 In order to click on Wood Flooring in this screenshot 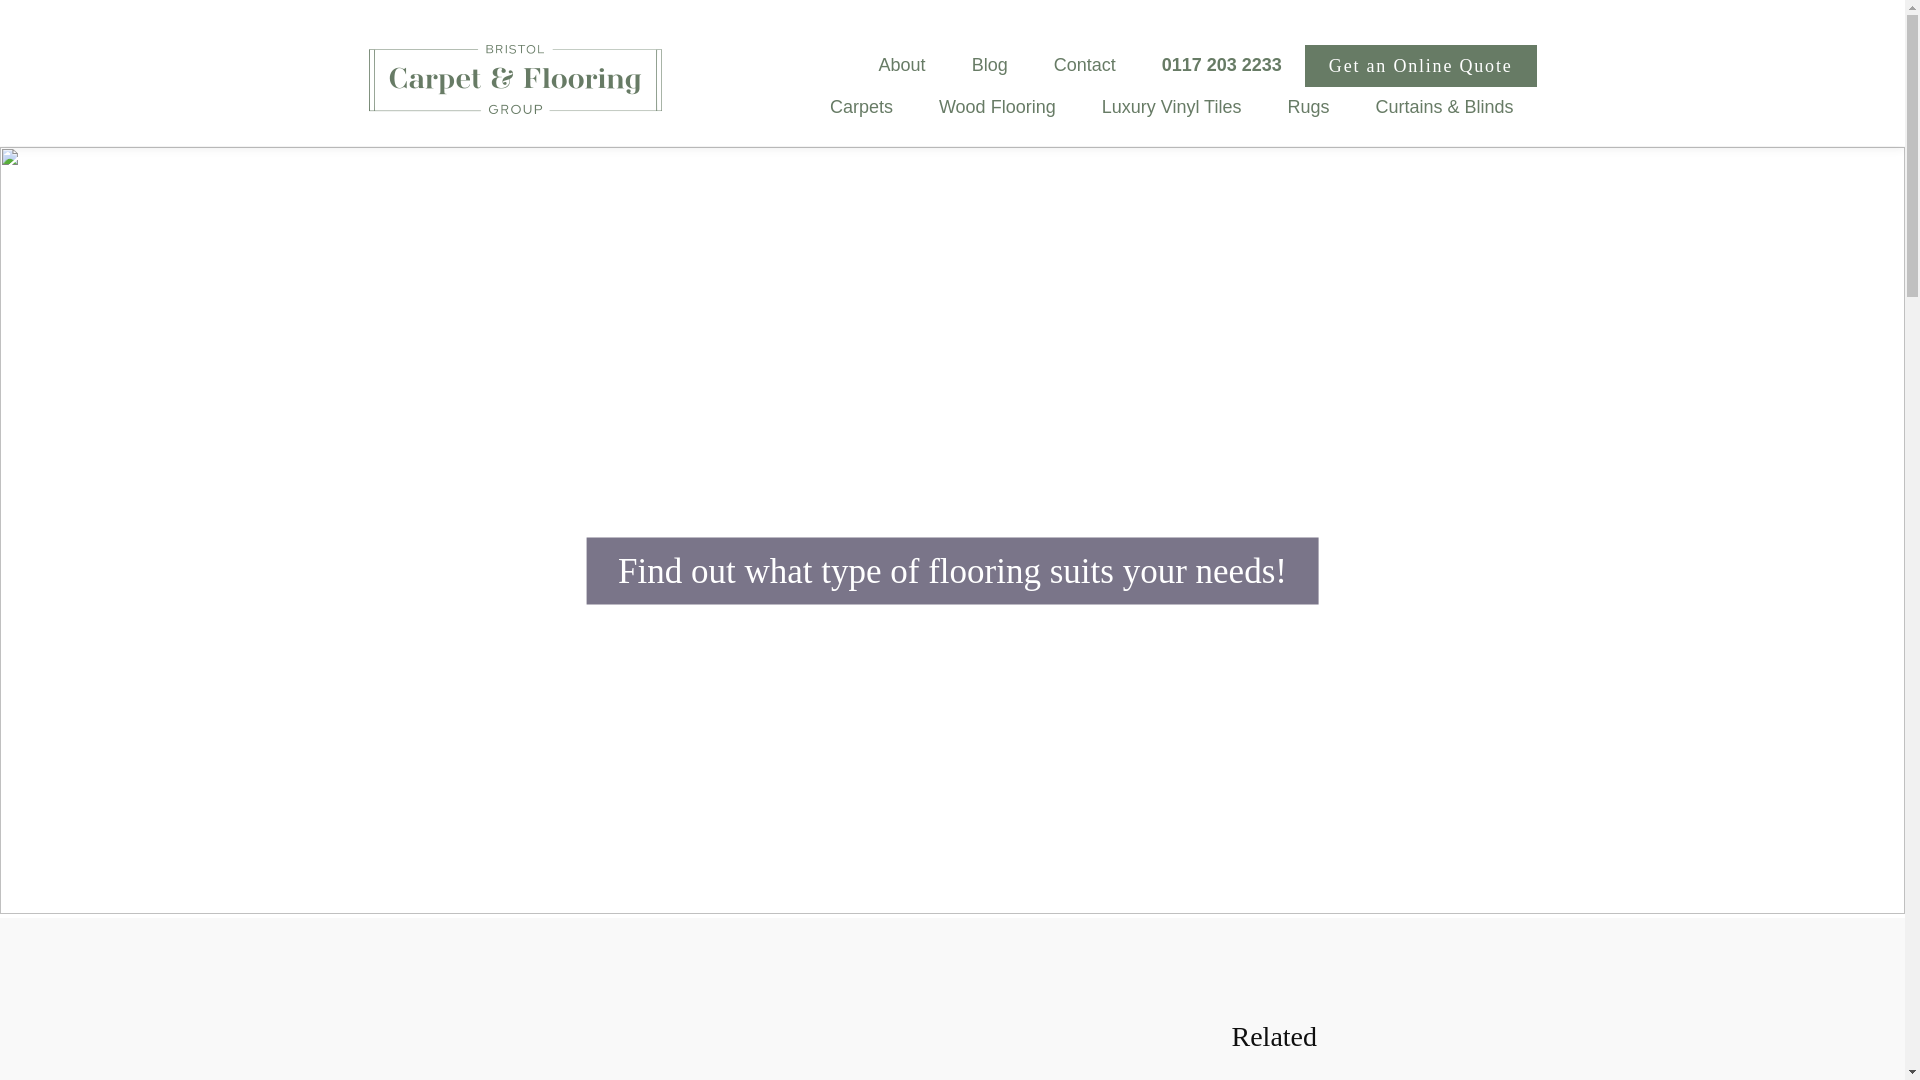, I will do `click(997, 106)`.